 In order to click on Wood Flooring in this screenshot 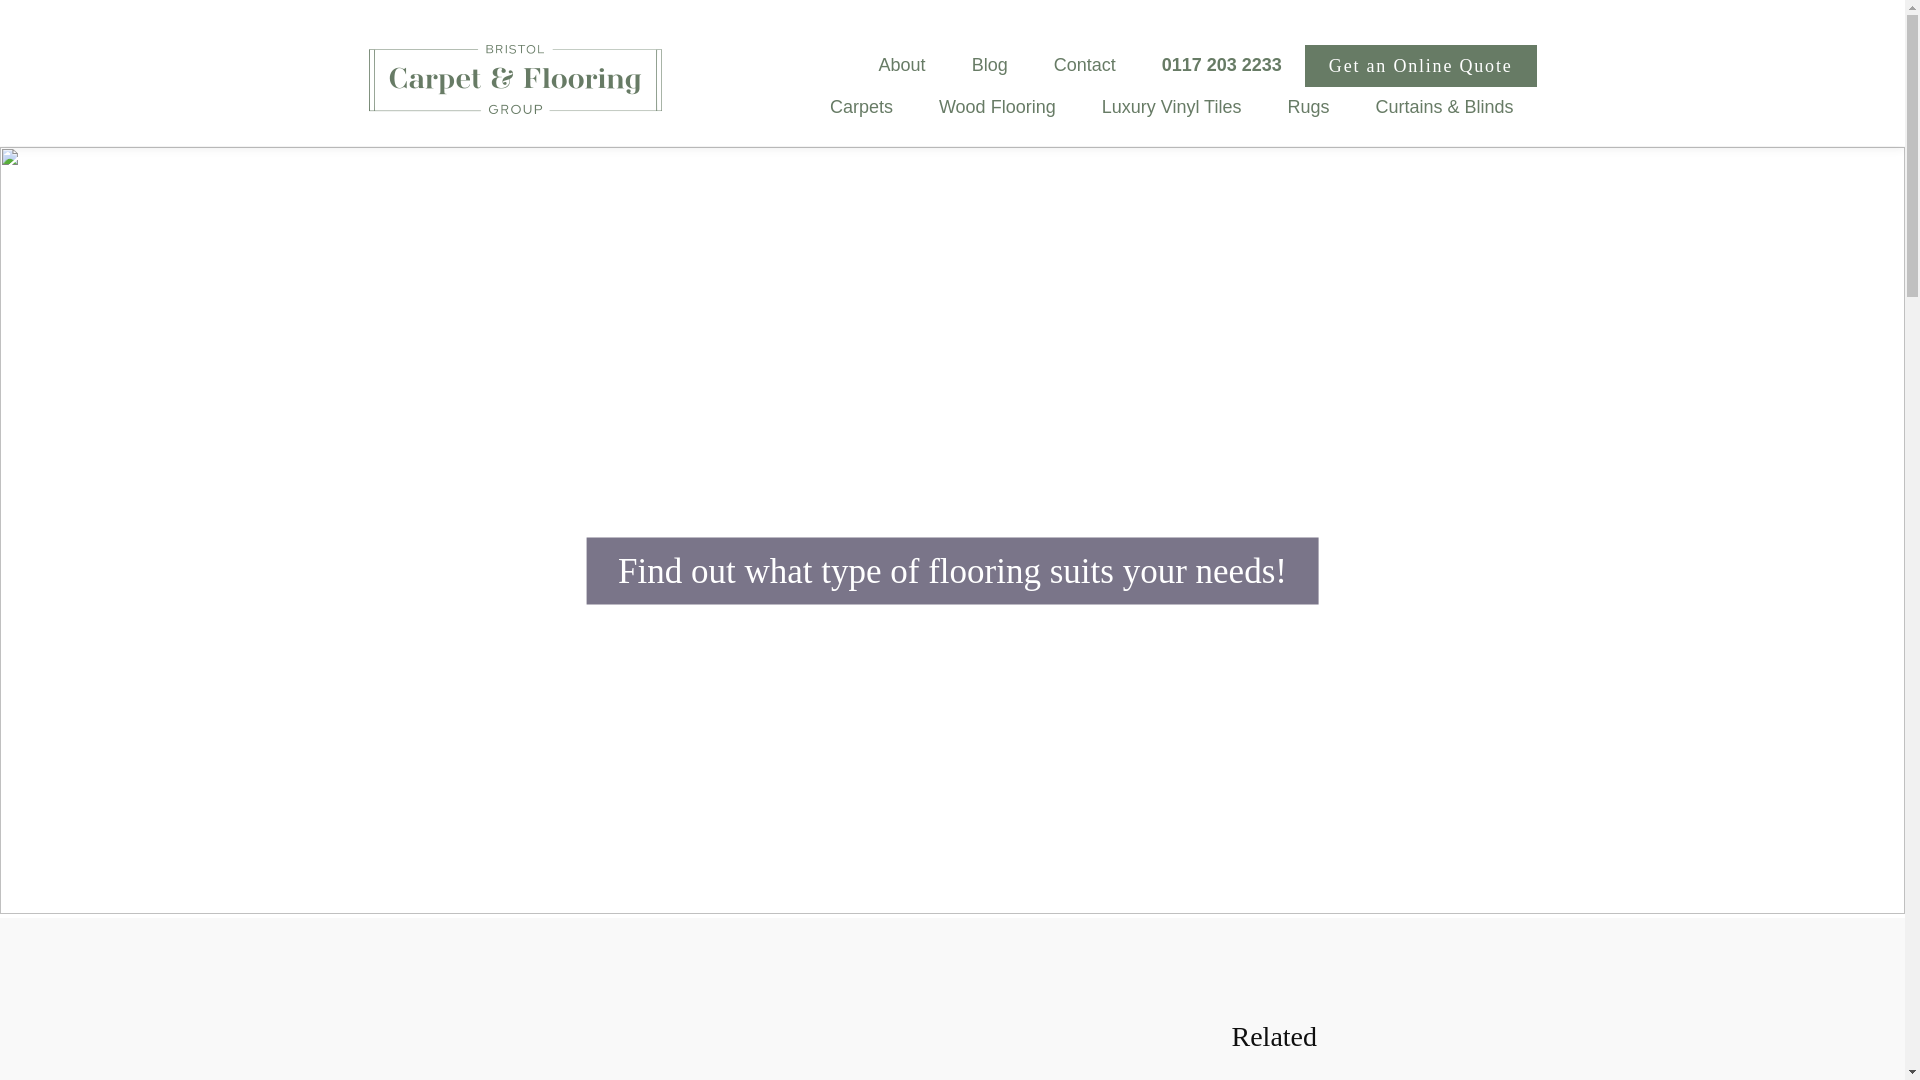, I will do `click(997, 106)`.